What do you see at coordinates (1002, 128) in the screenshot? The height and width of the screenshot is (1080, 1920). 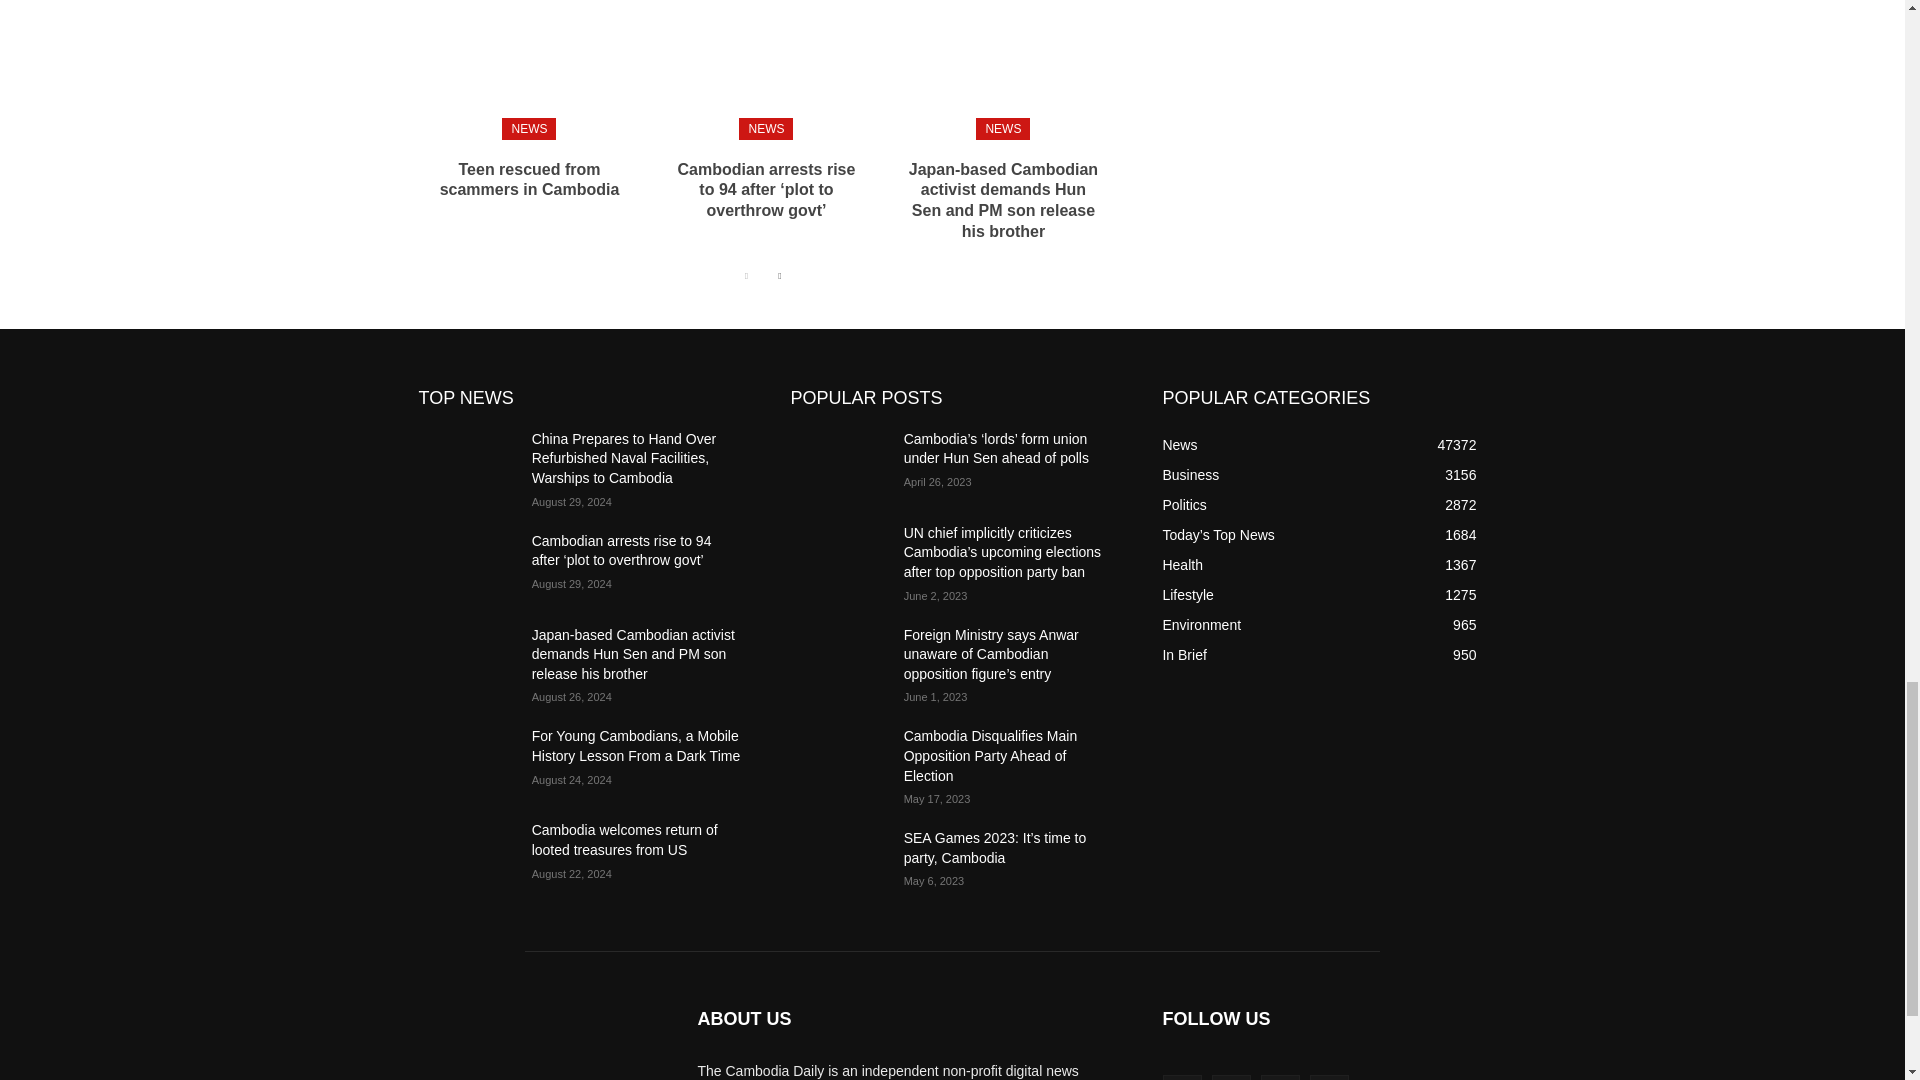 I see `NEWS` at bounding box center [1002, 128].